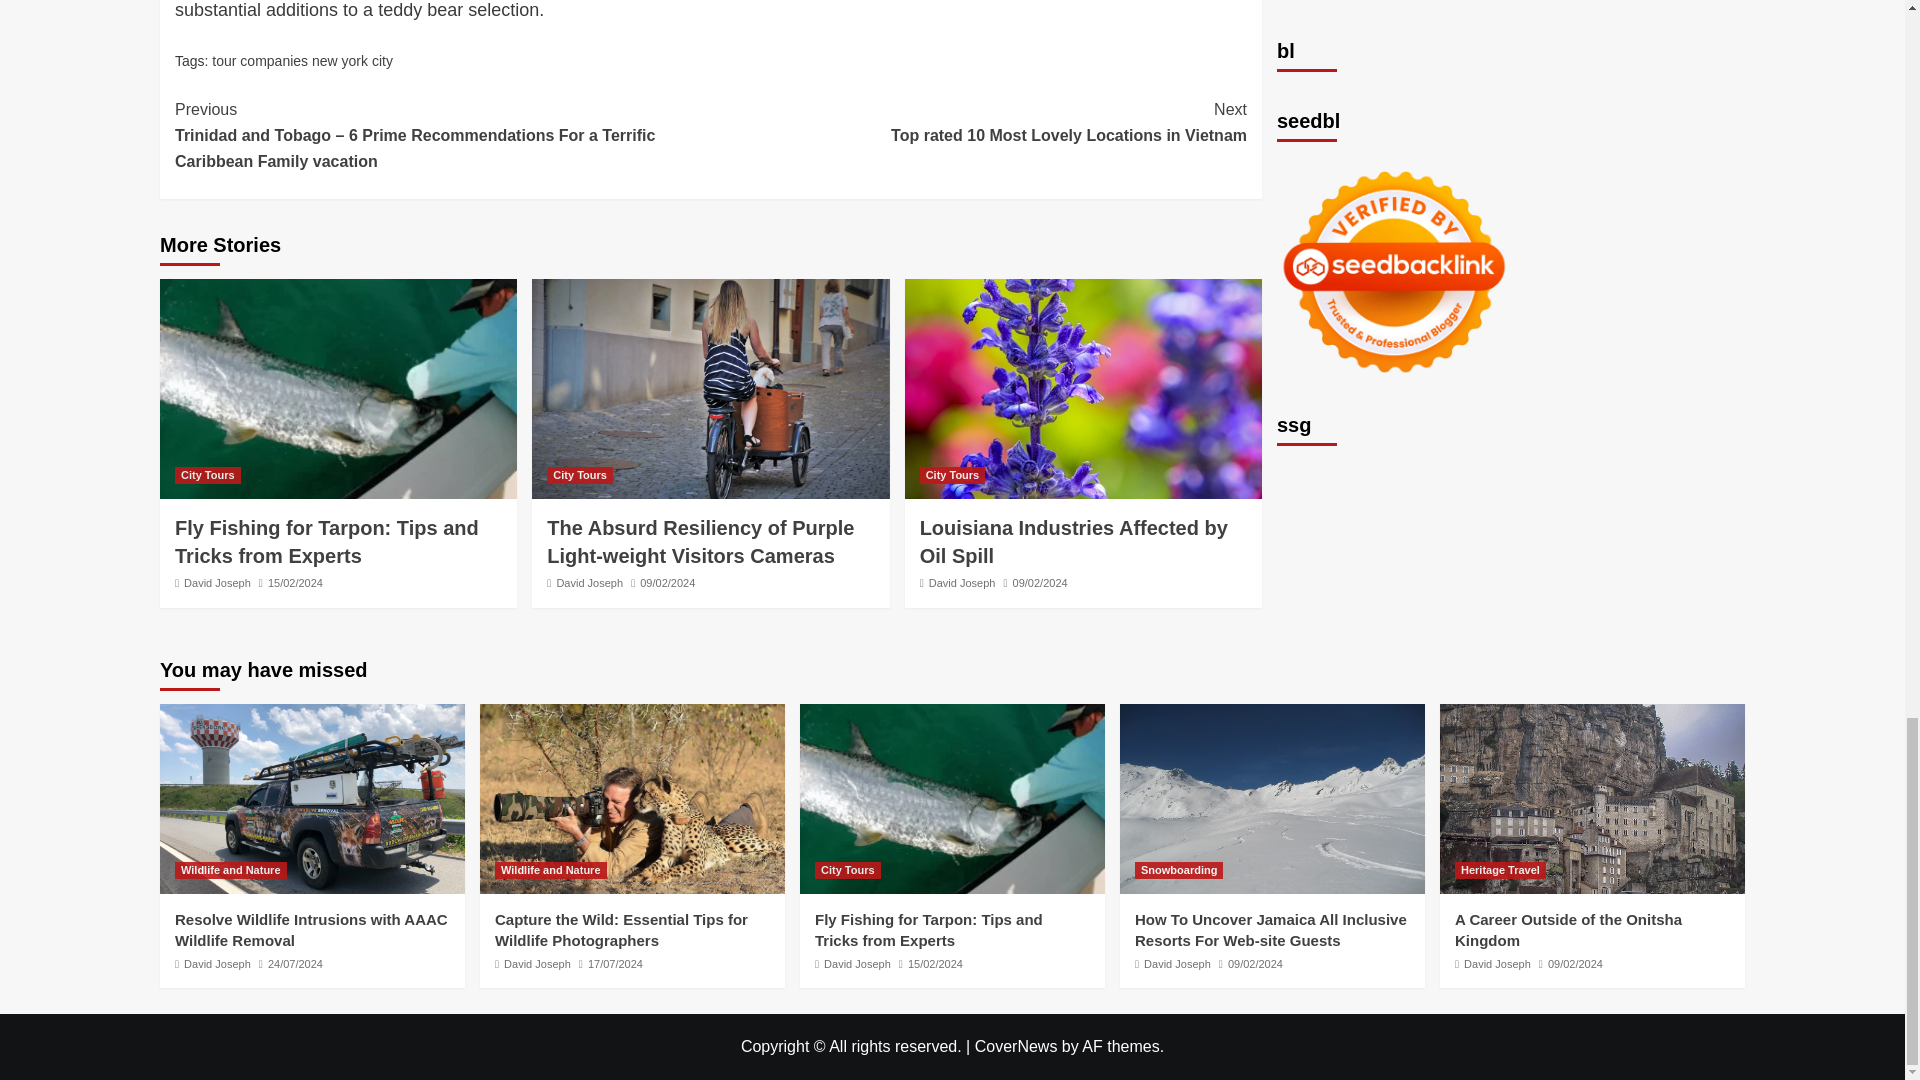 The width and height of the screenshot is (1920, 1080). I want to click on David Joseph, so click(218, 582).